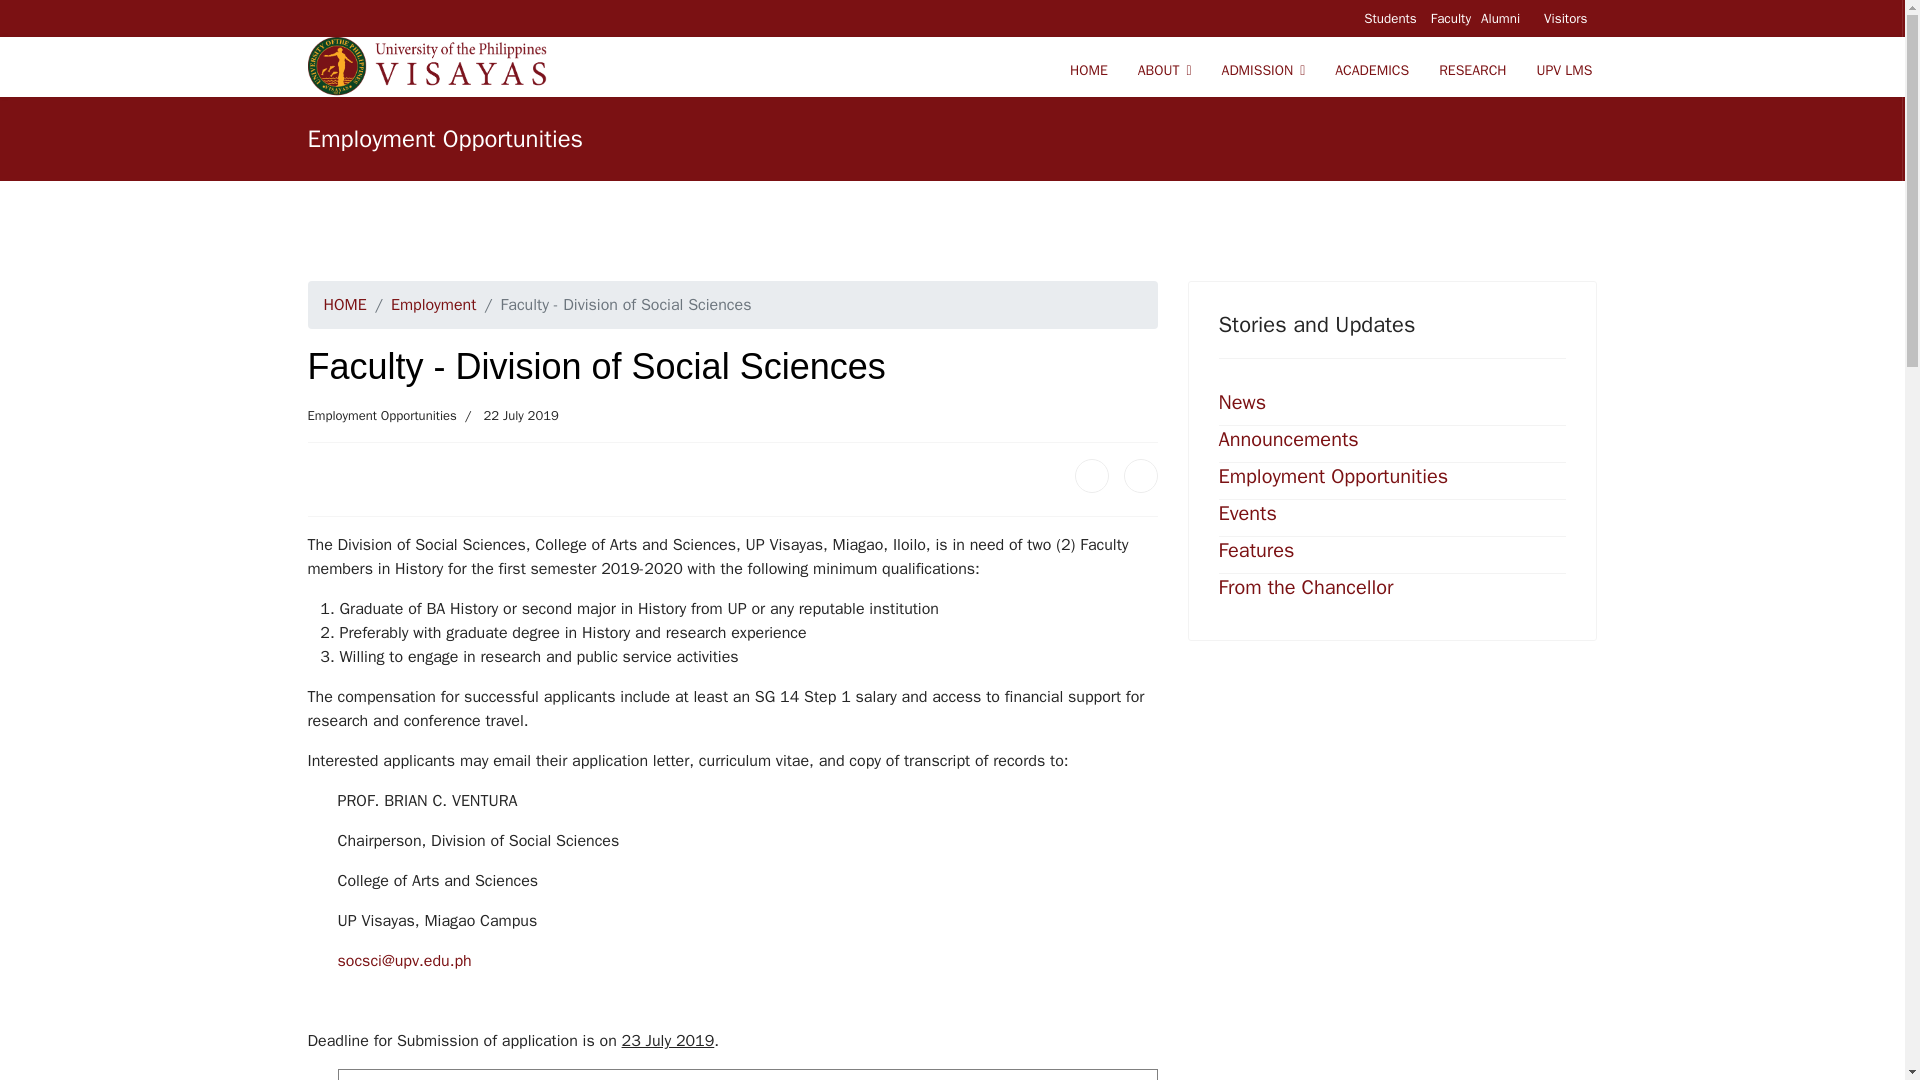 This screenshot has height=1080, width=1920. What do you see at coordinates (1088, 70) in the screenshot?
I see `HOME` at bounding box center [1088, 70].